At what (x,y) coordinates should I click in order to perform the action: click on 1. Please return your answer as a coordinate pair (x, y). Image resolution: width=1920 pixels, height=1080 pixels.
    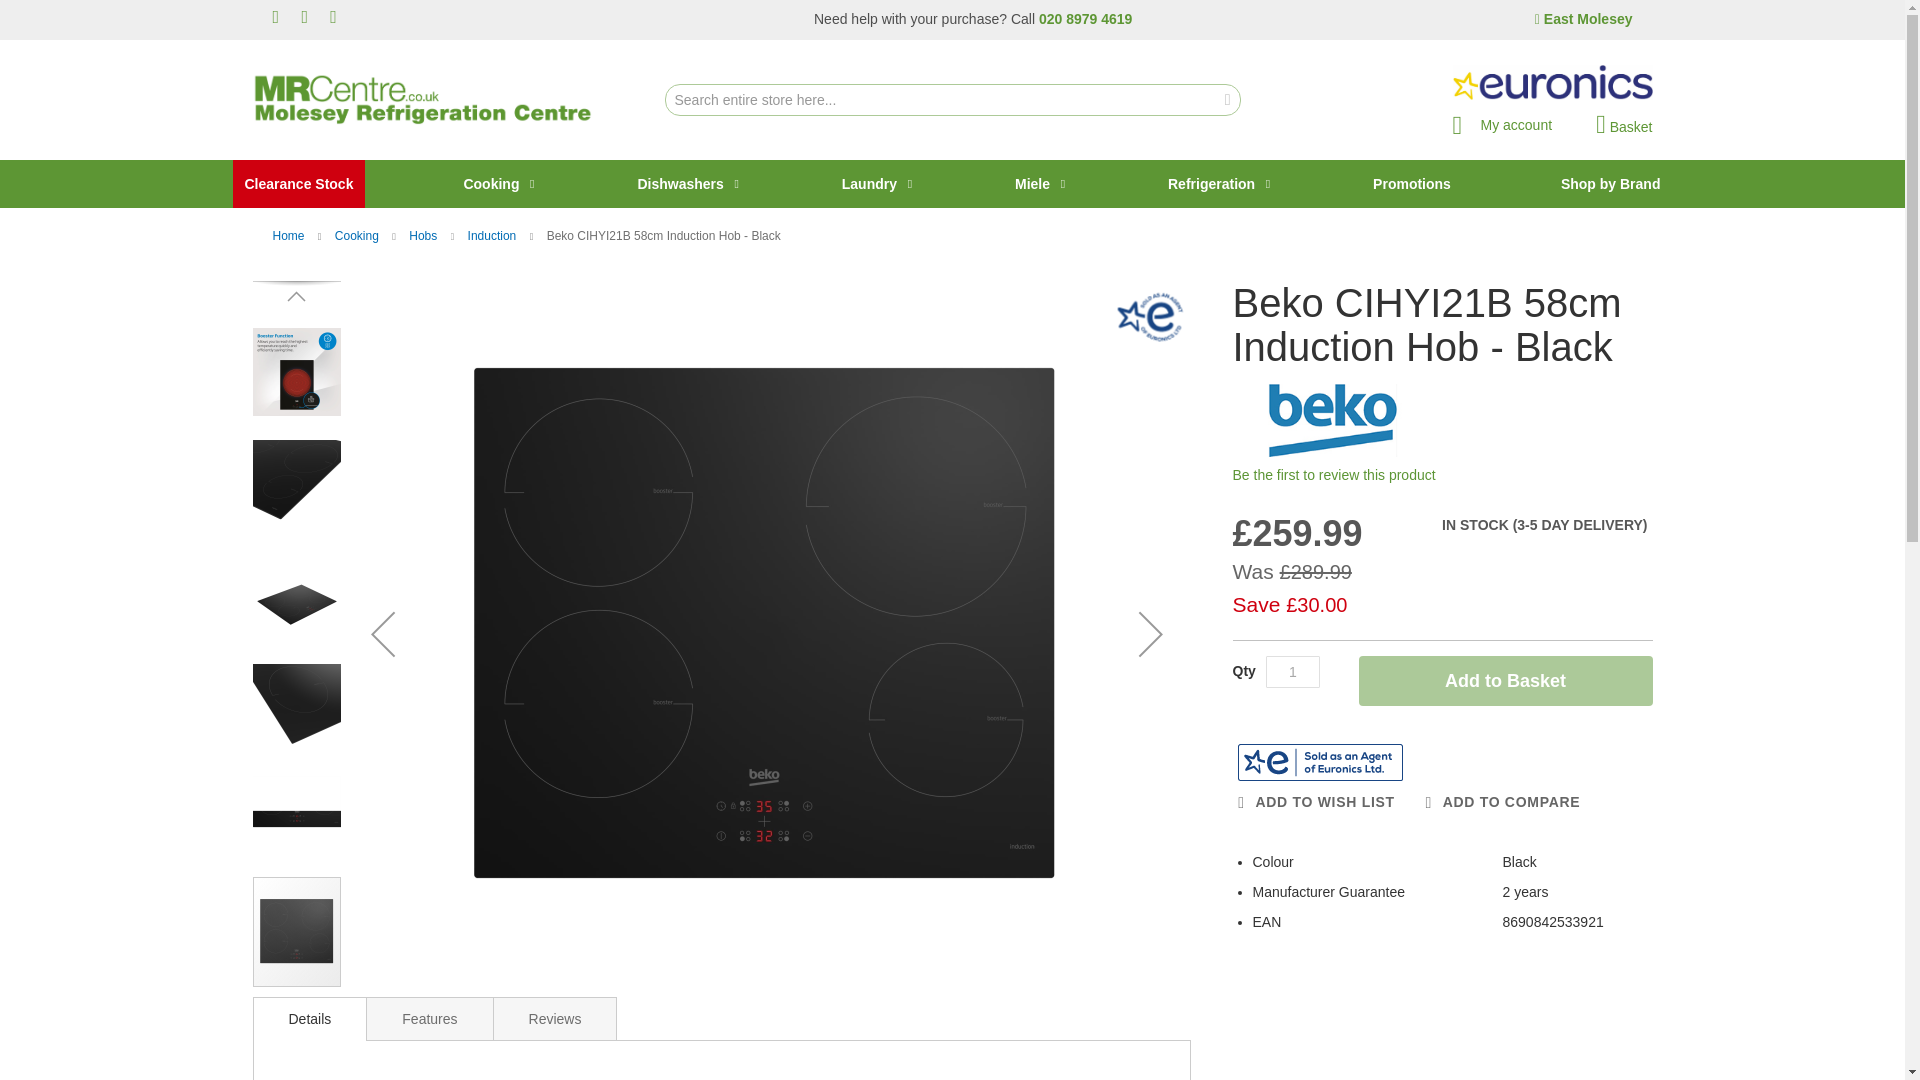
    Looking at the image, I should click on (1292, 671).